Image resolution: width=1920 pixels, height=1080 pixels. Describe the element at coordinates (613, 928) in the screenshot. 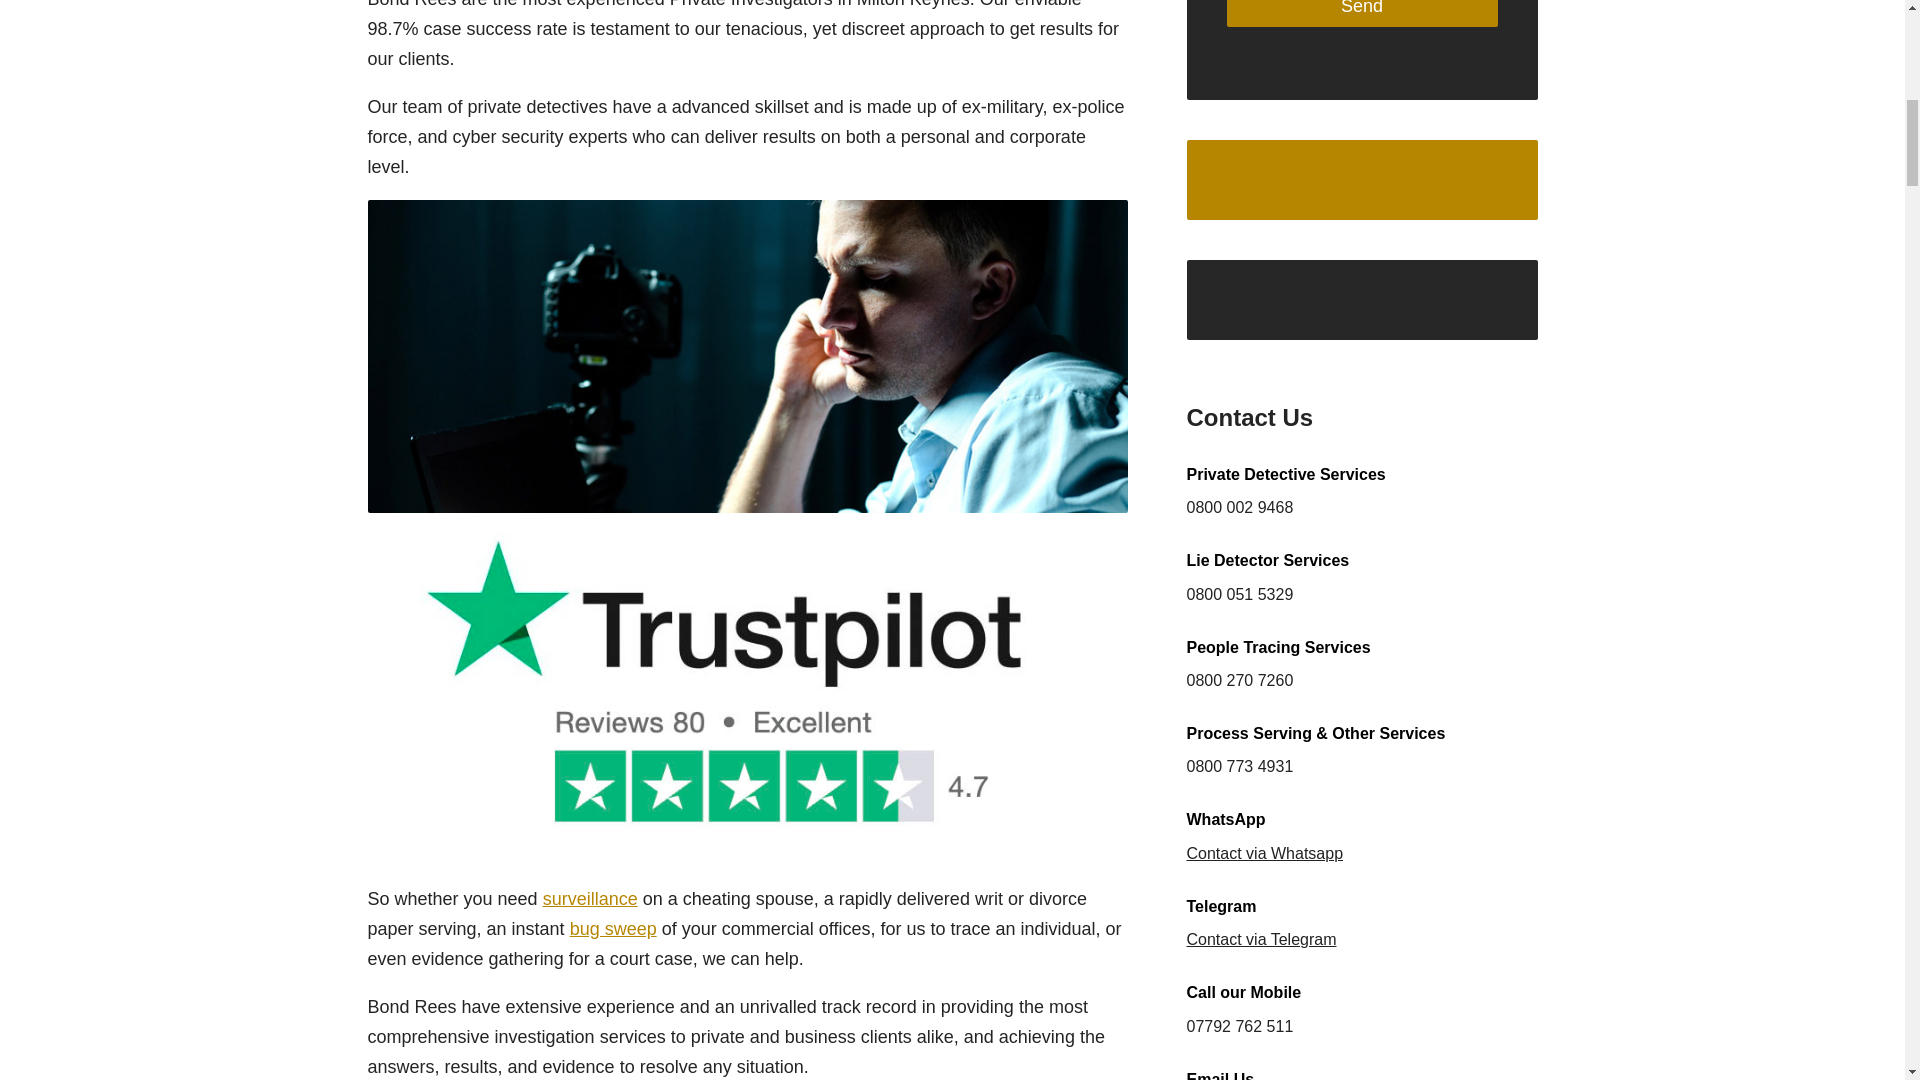

I see `bug sweep` at that location.